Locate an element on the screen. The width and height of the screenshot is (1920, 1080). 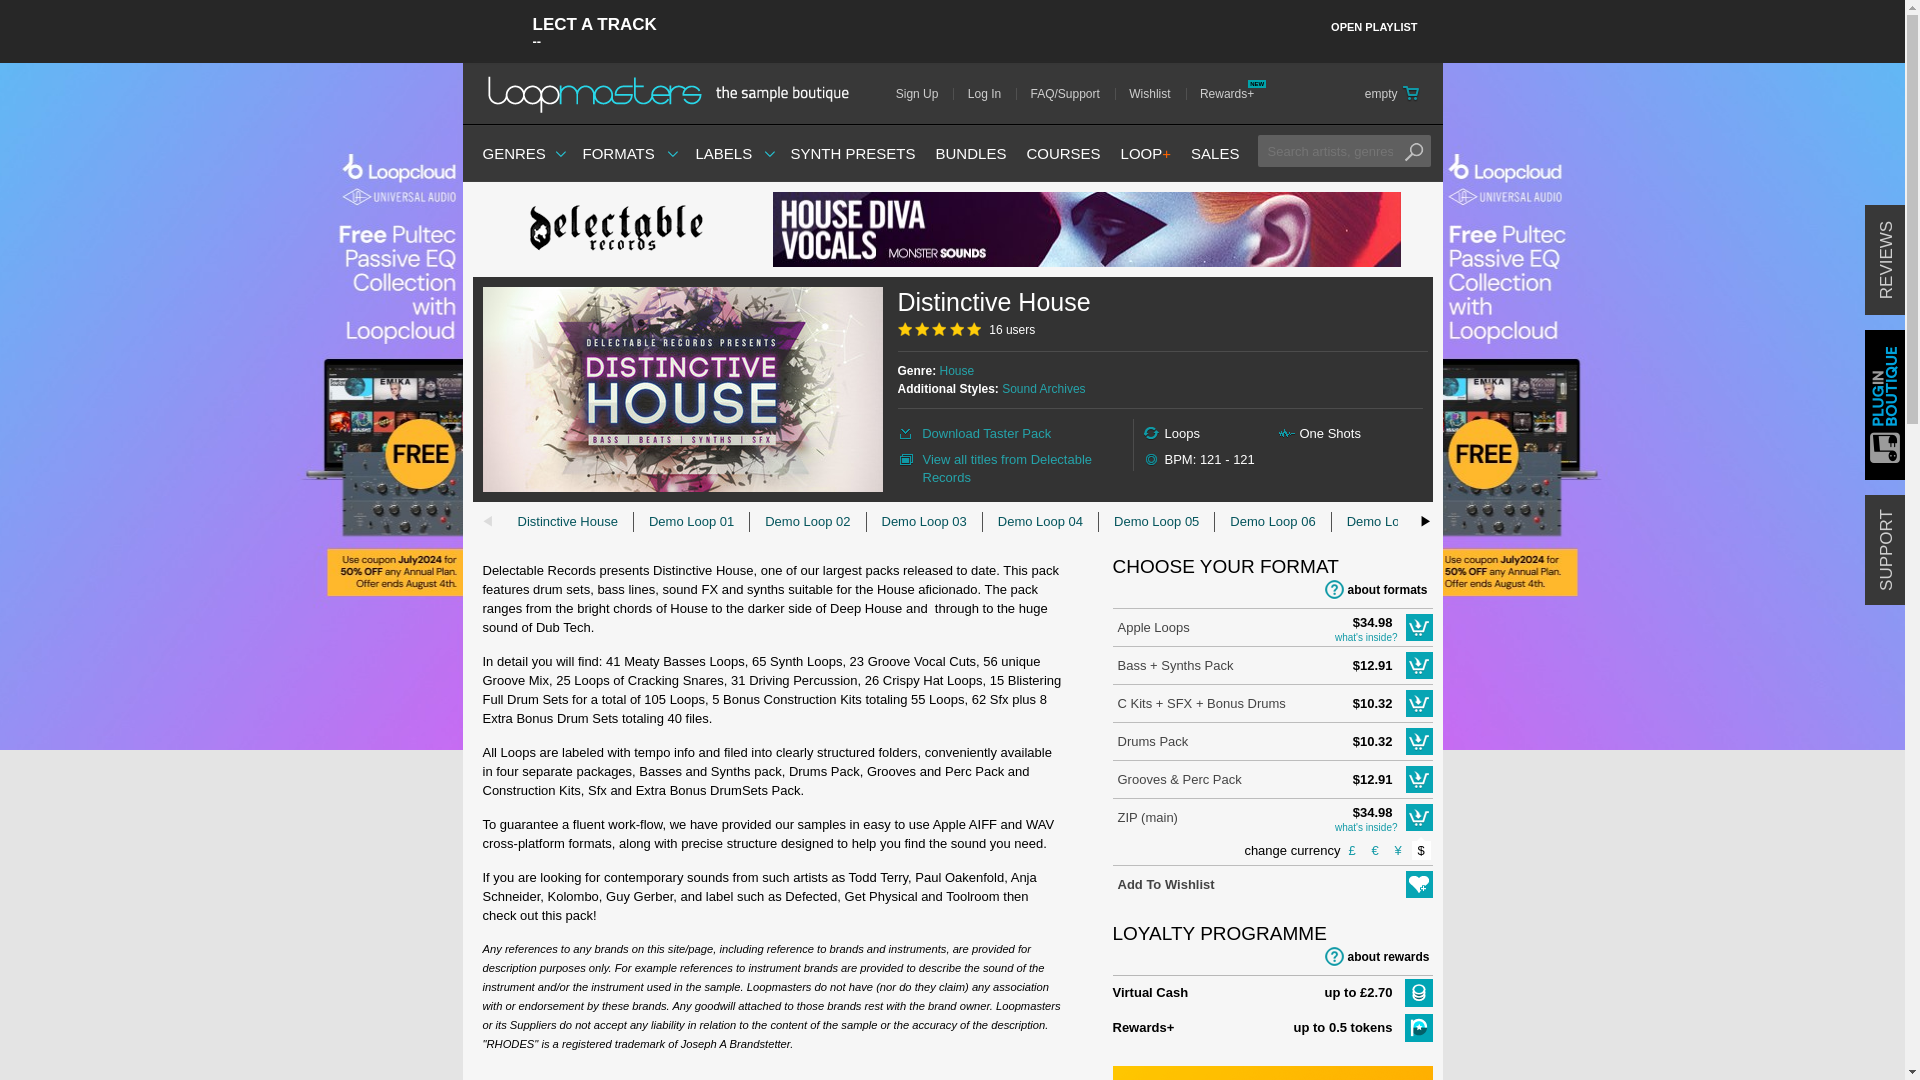
Wishlist is located at coordinates (1157, 94).